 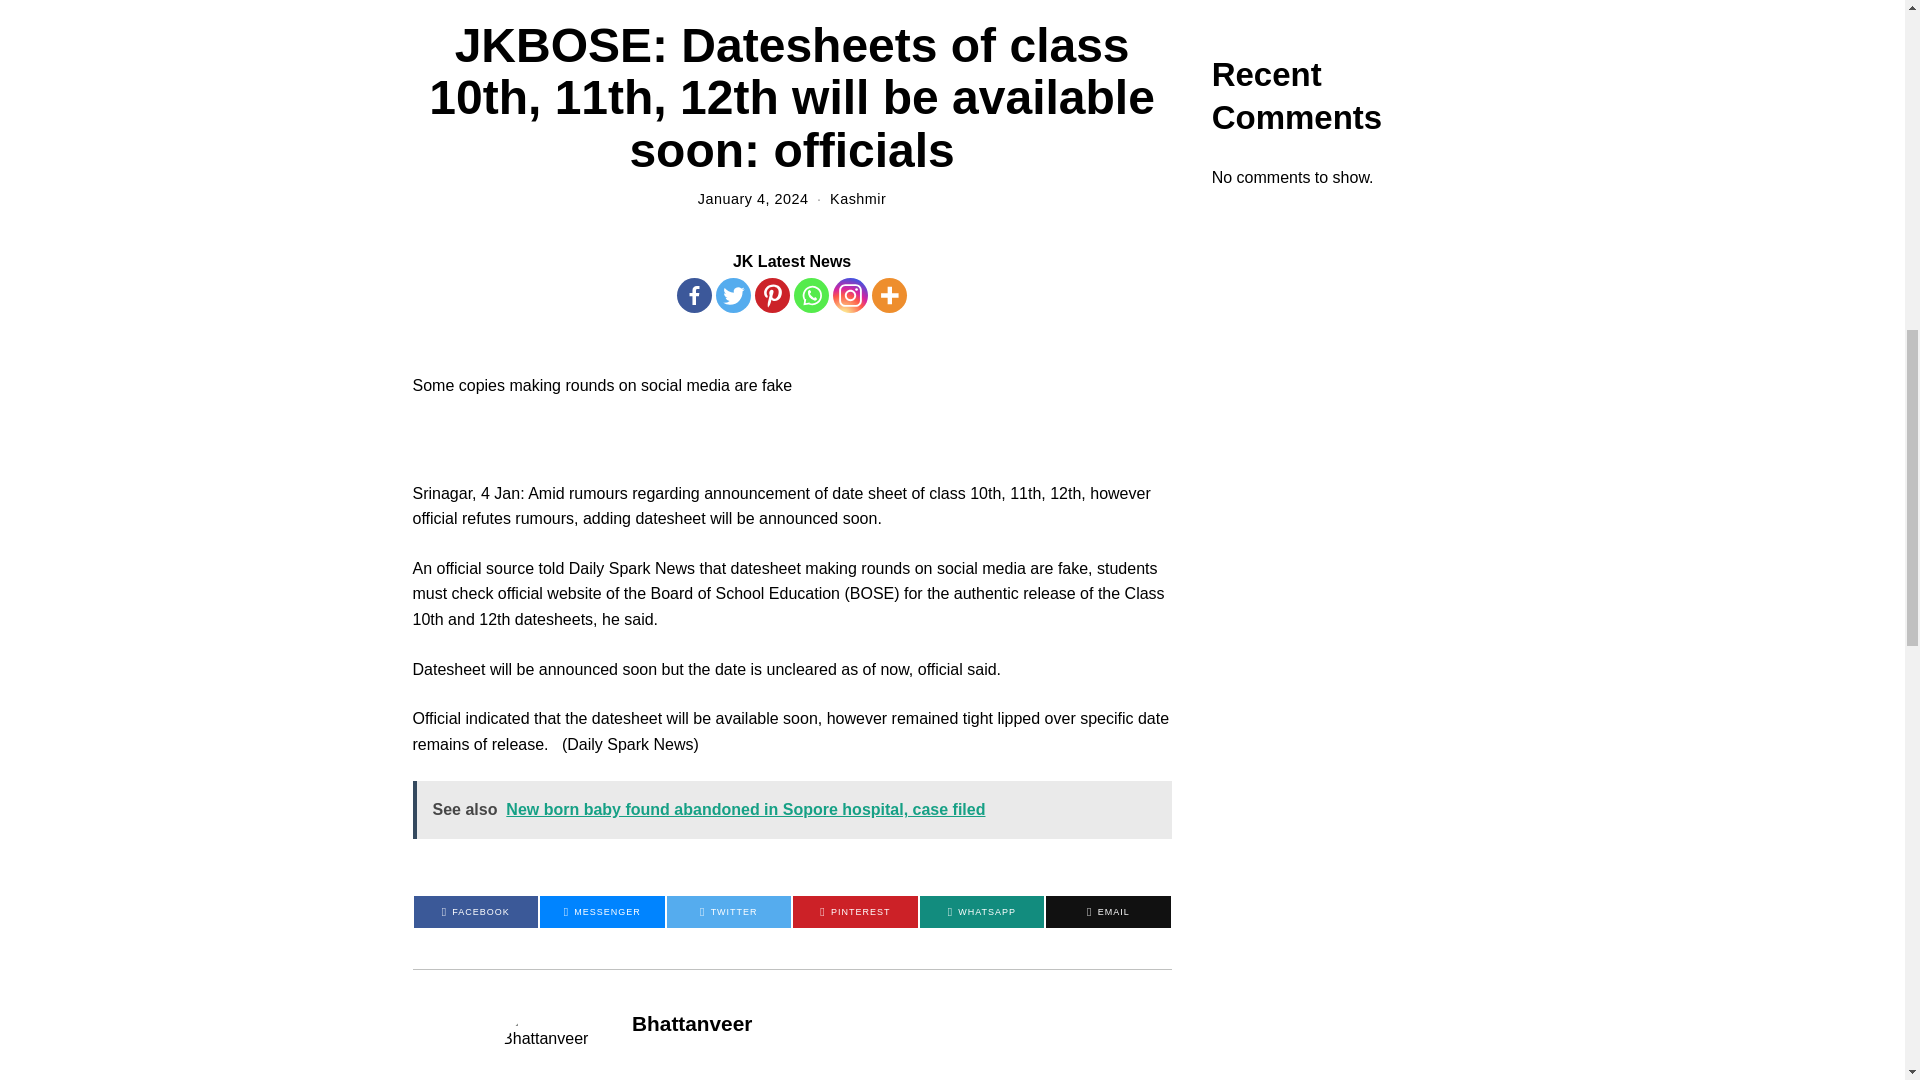 What do you see at coordinates (854, 912) in the screenshot?
I see `PINTEREST` at bounding box center [854, 912].